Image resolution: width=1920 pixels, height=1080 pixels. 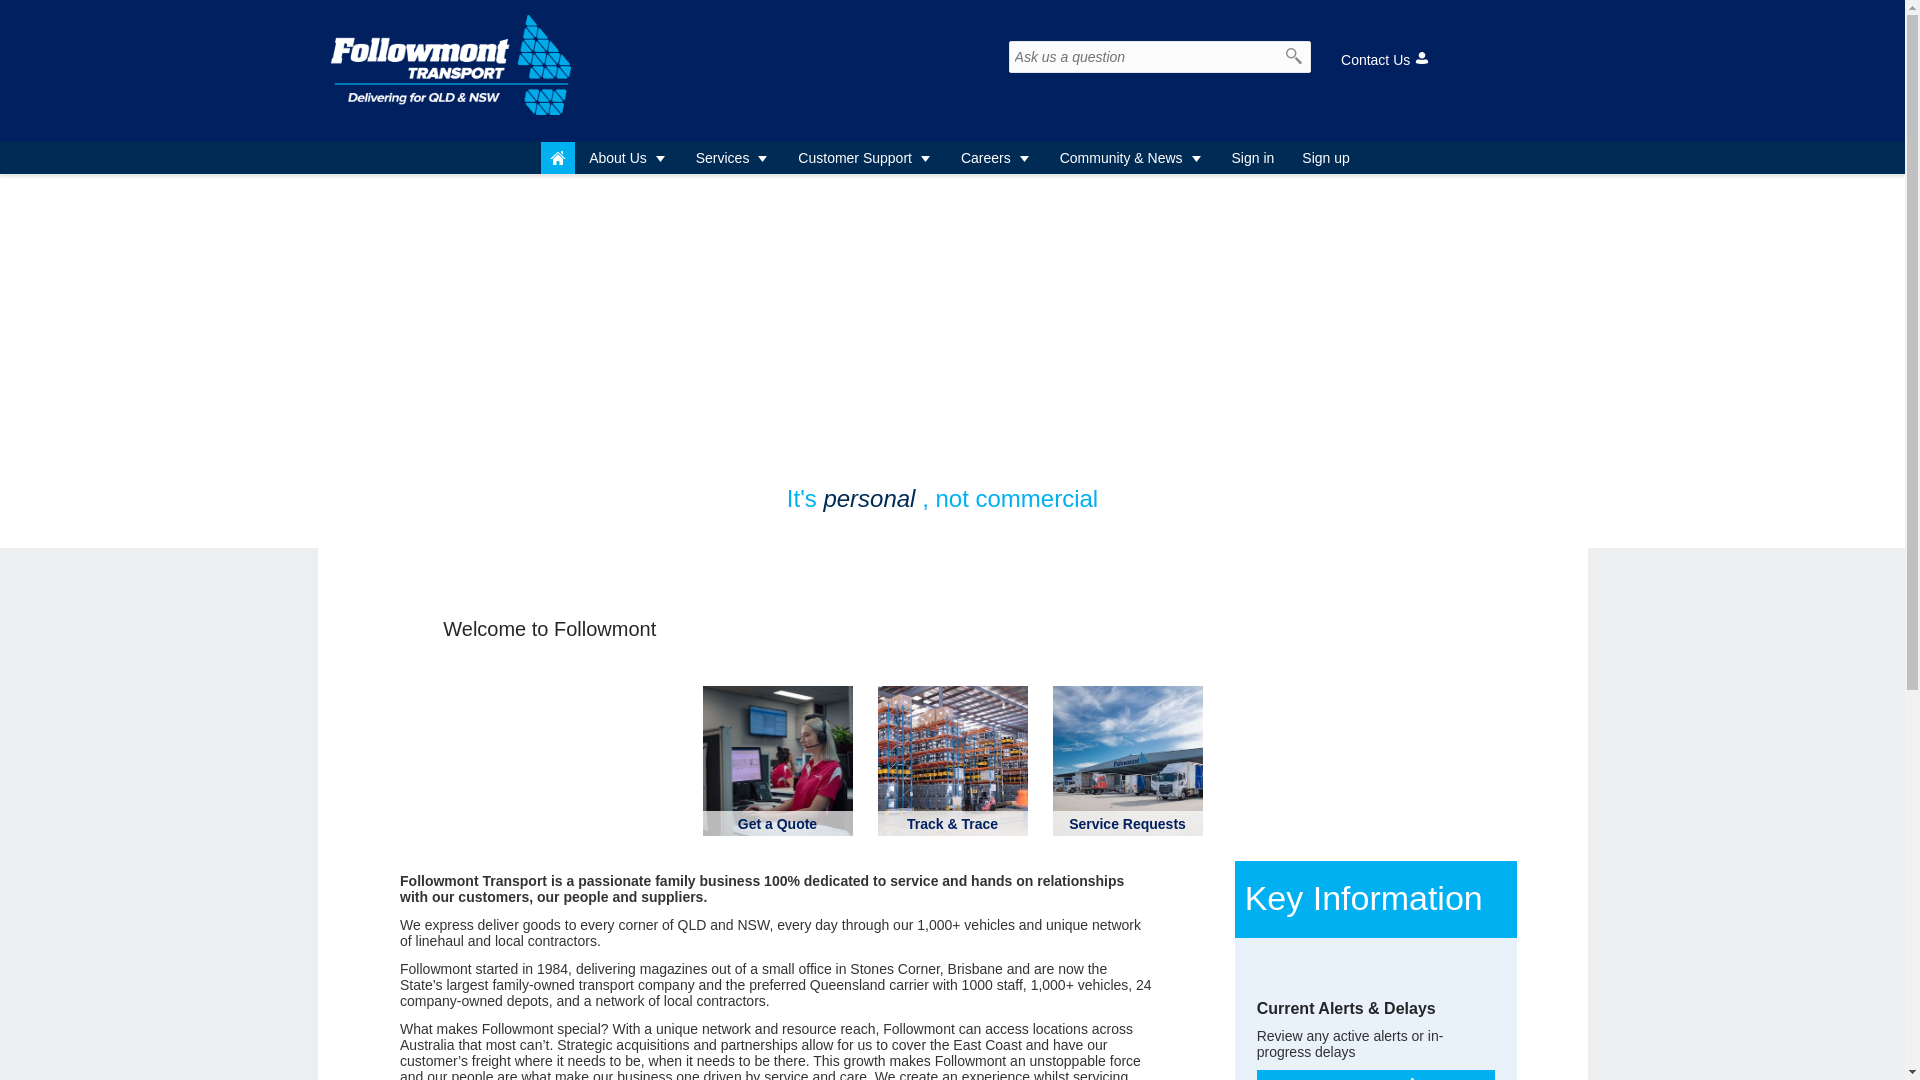 What do you see at coordinates (1326, 158) in the screenshot?
I see `Sign up` at bounding box center [1326, 158].